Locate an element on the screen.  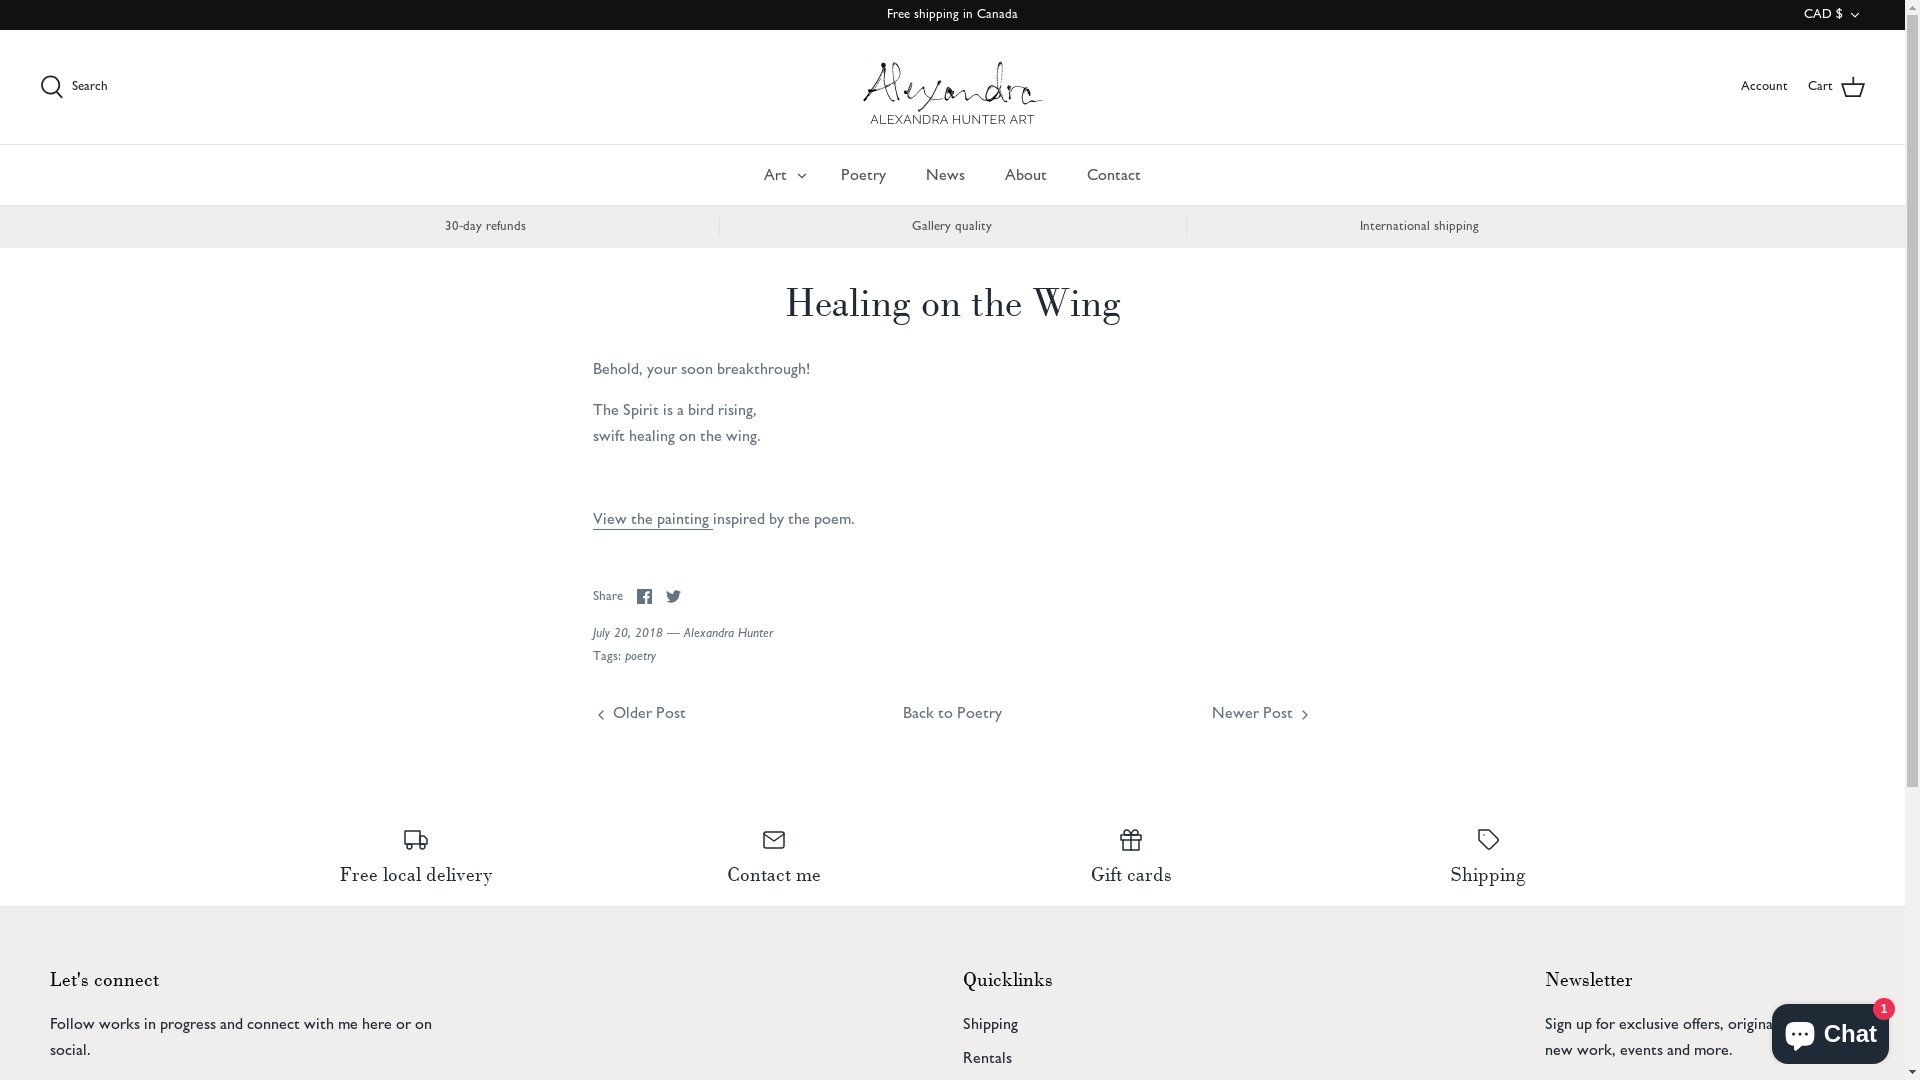
CAD $
Down is located at coordinates (1834, 15).